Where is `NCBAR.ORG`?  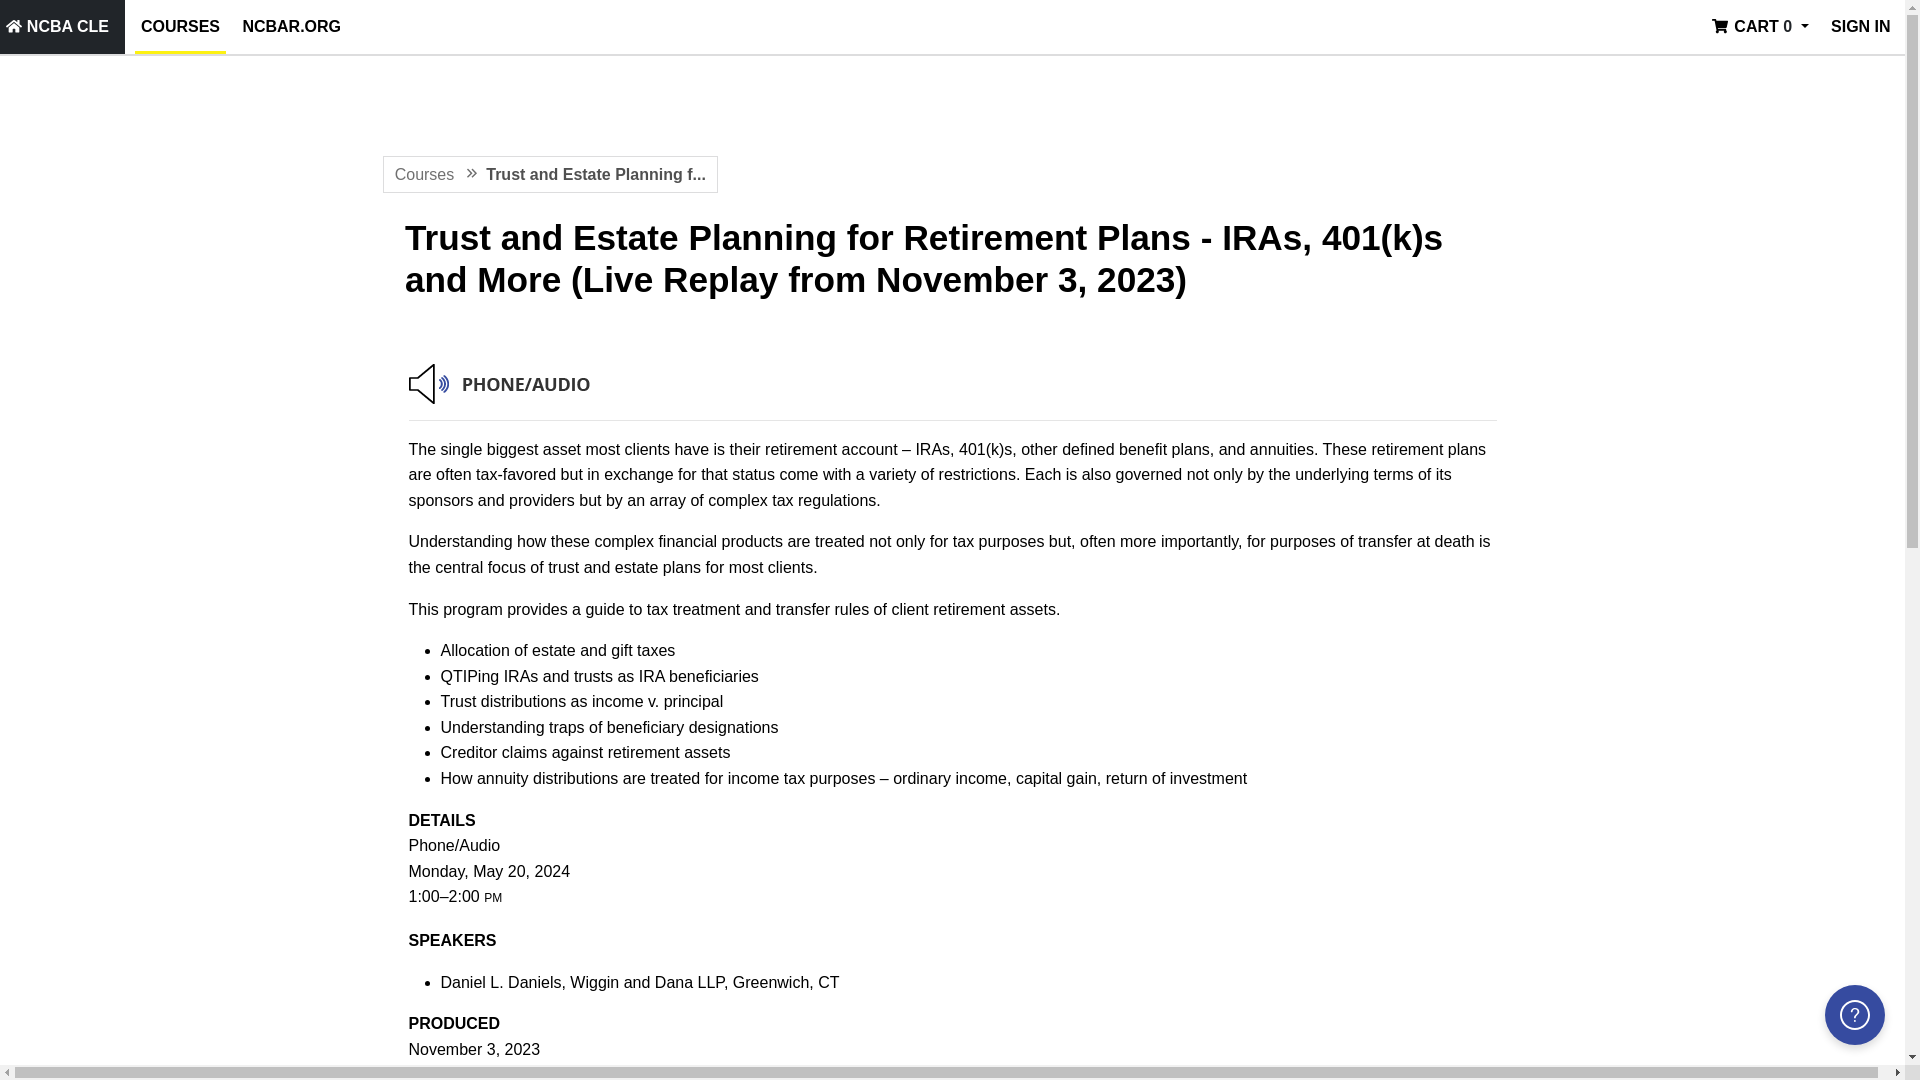
NCBAR.ORG is located at coordinates (292, 27).